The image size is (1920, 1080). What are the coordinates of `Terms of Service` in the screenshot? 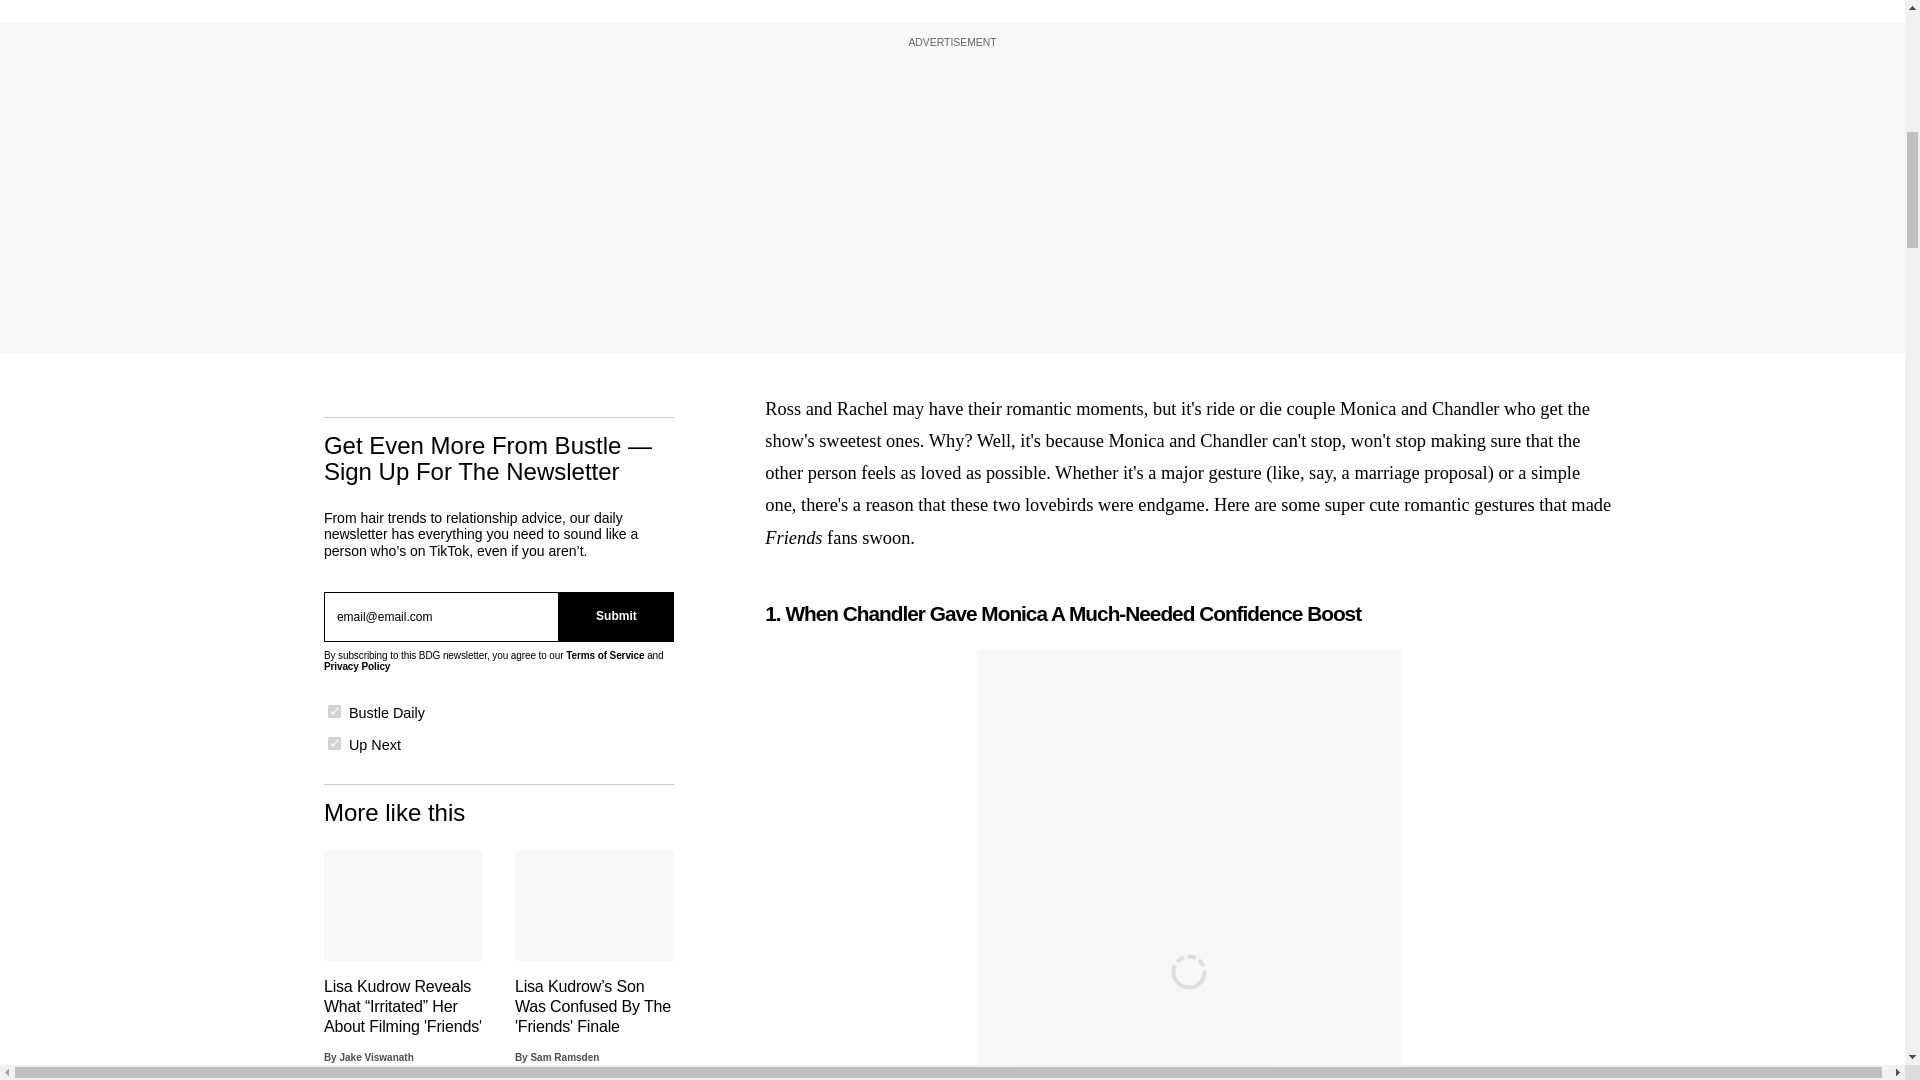 It's located at (604, 653).